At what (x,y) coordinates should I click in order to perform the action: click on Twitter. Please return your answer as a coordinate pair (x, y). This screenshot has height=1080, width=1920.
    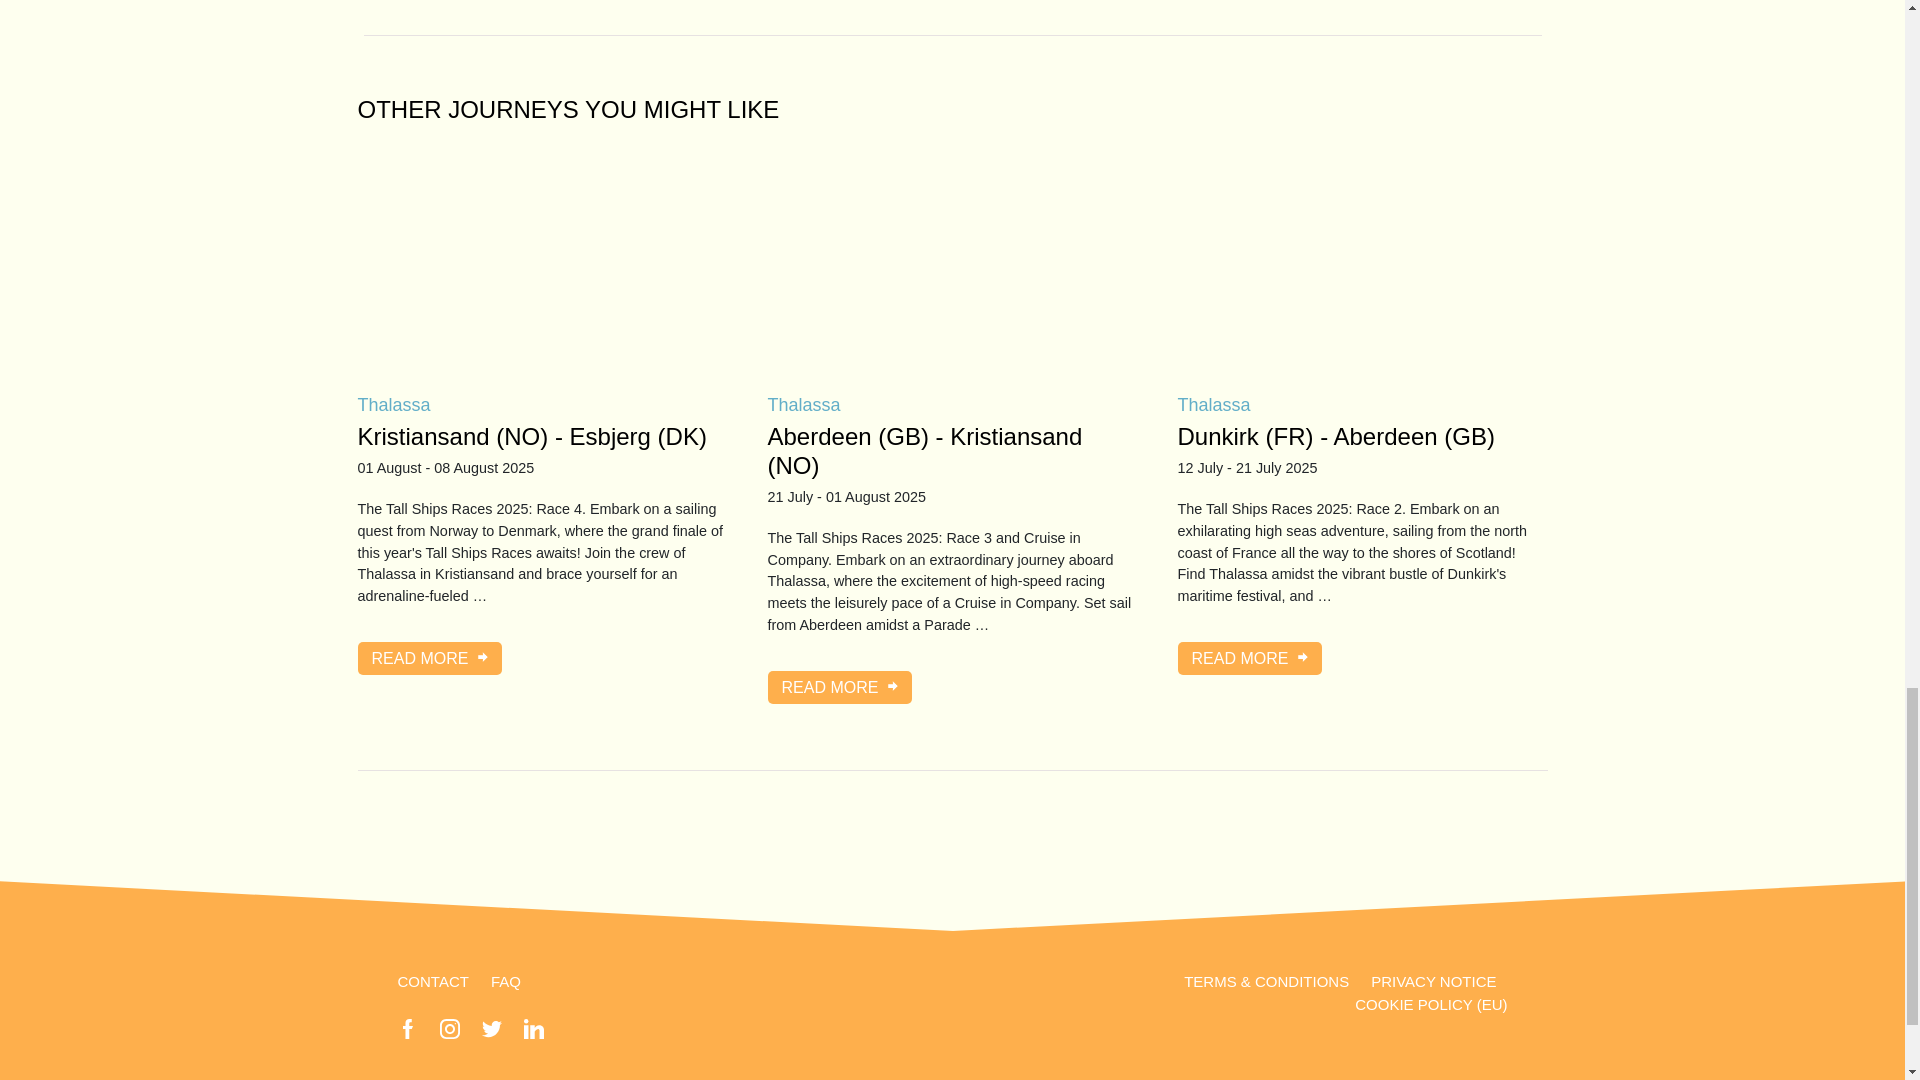
    Looking at the image, I should click on (491, 1028).